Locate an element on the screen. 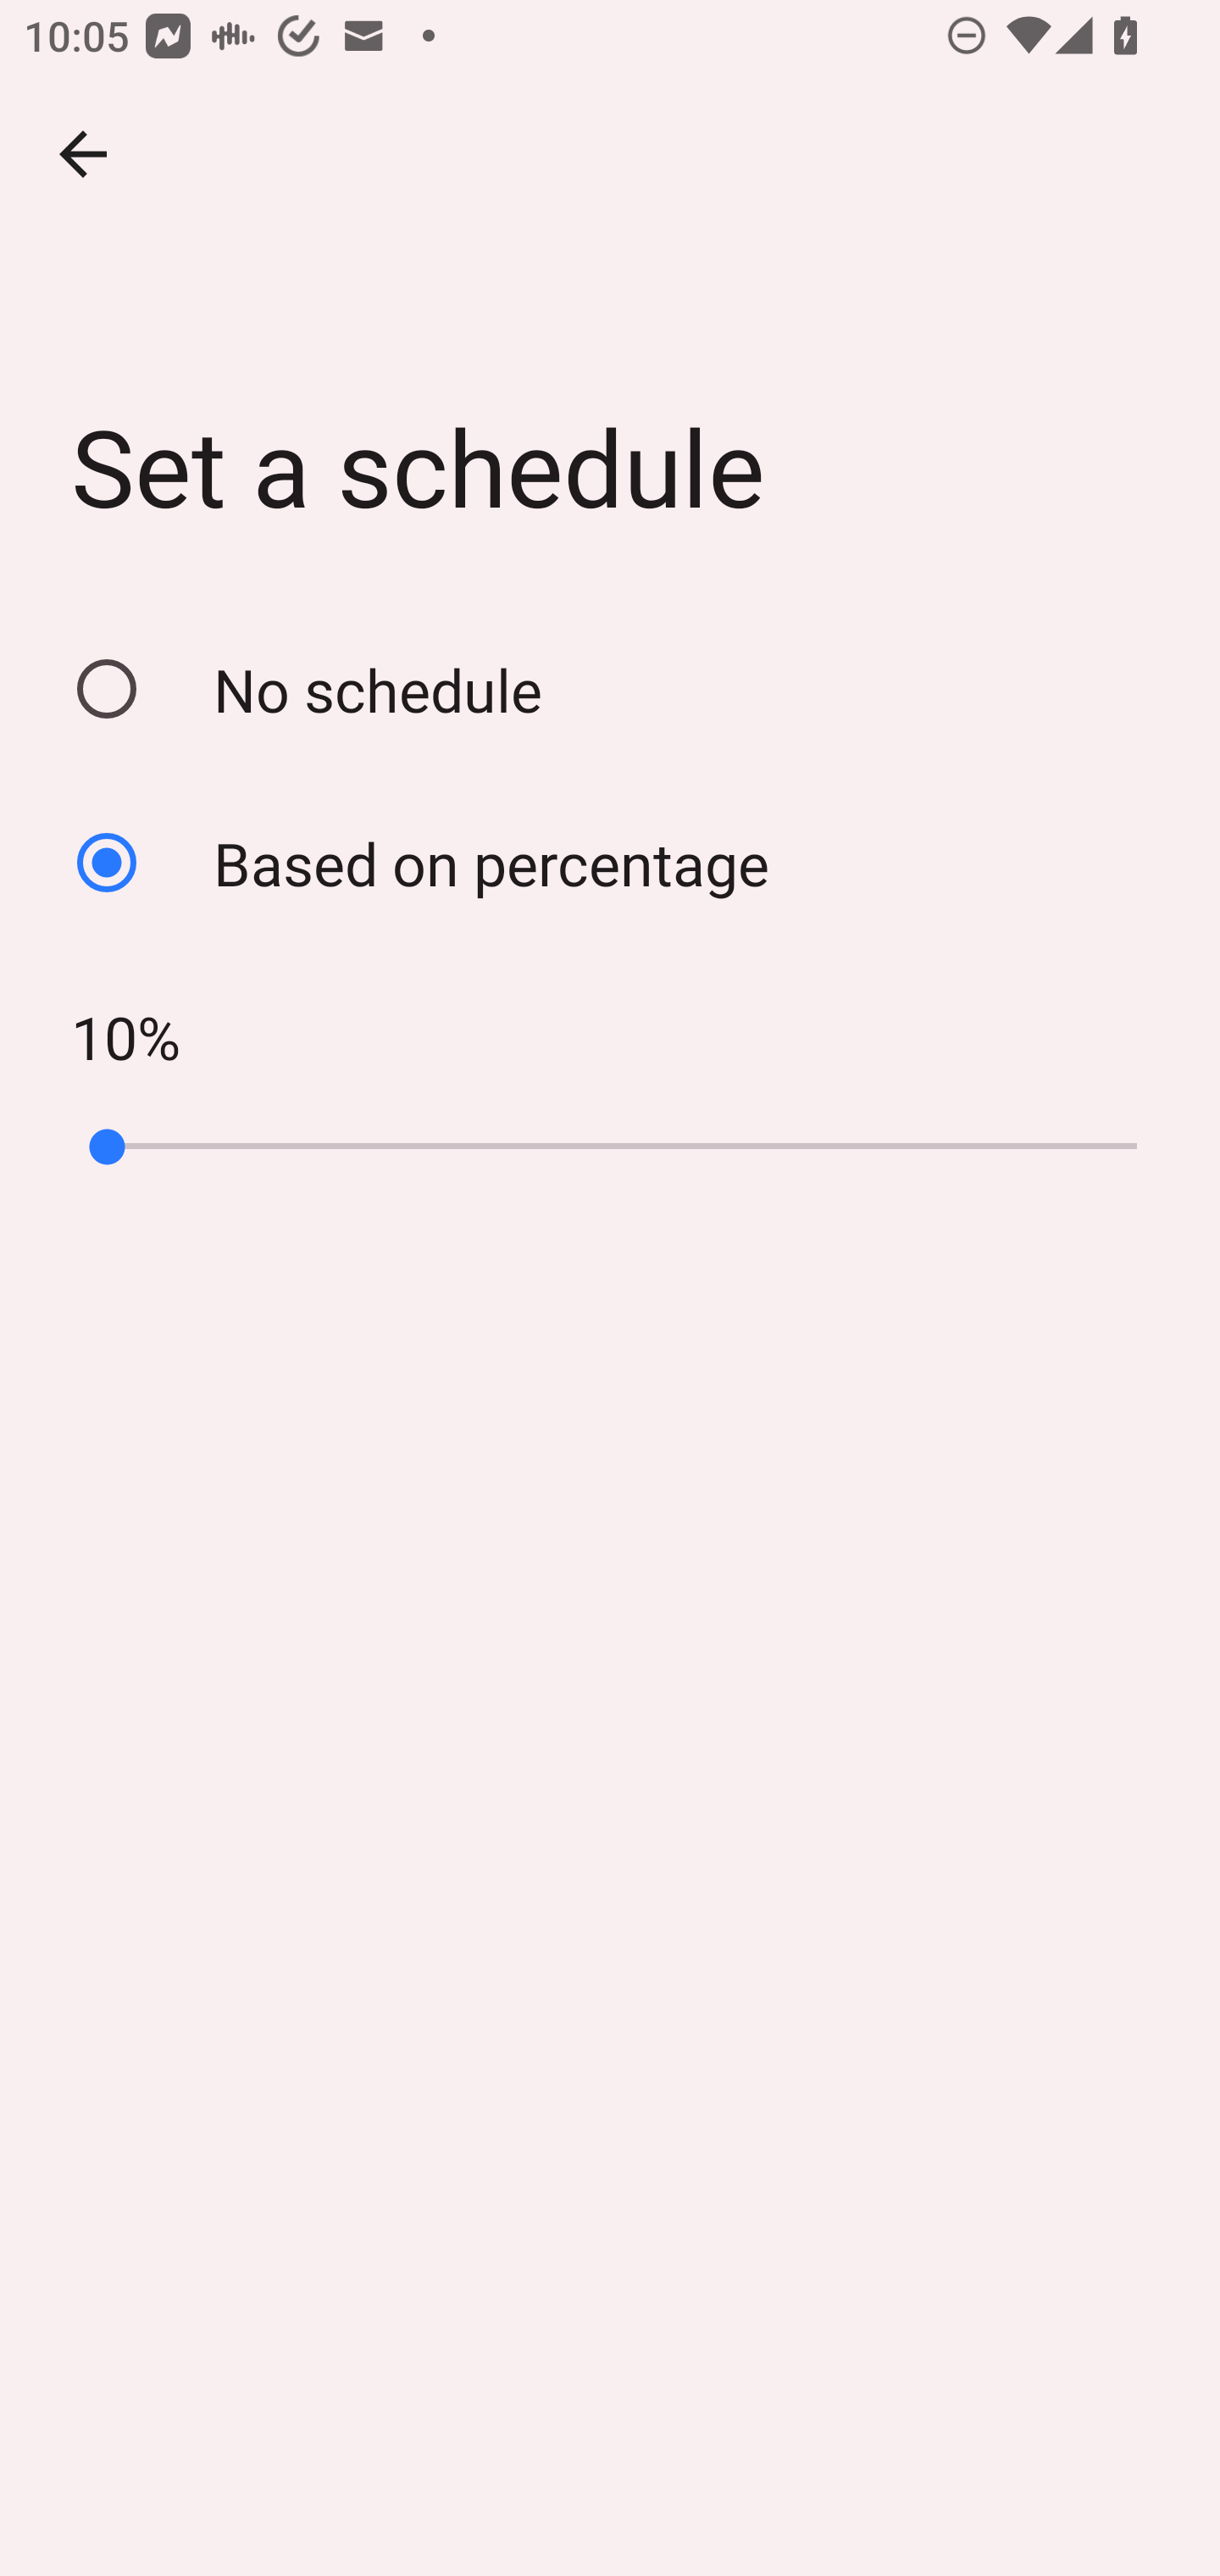 This screenshot has height=2576, width=1220. Navigate up is located at coordinates (83, 154).